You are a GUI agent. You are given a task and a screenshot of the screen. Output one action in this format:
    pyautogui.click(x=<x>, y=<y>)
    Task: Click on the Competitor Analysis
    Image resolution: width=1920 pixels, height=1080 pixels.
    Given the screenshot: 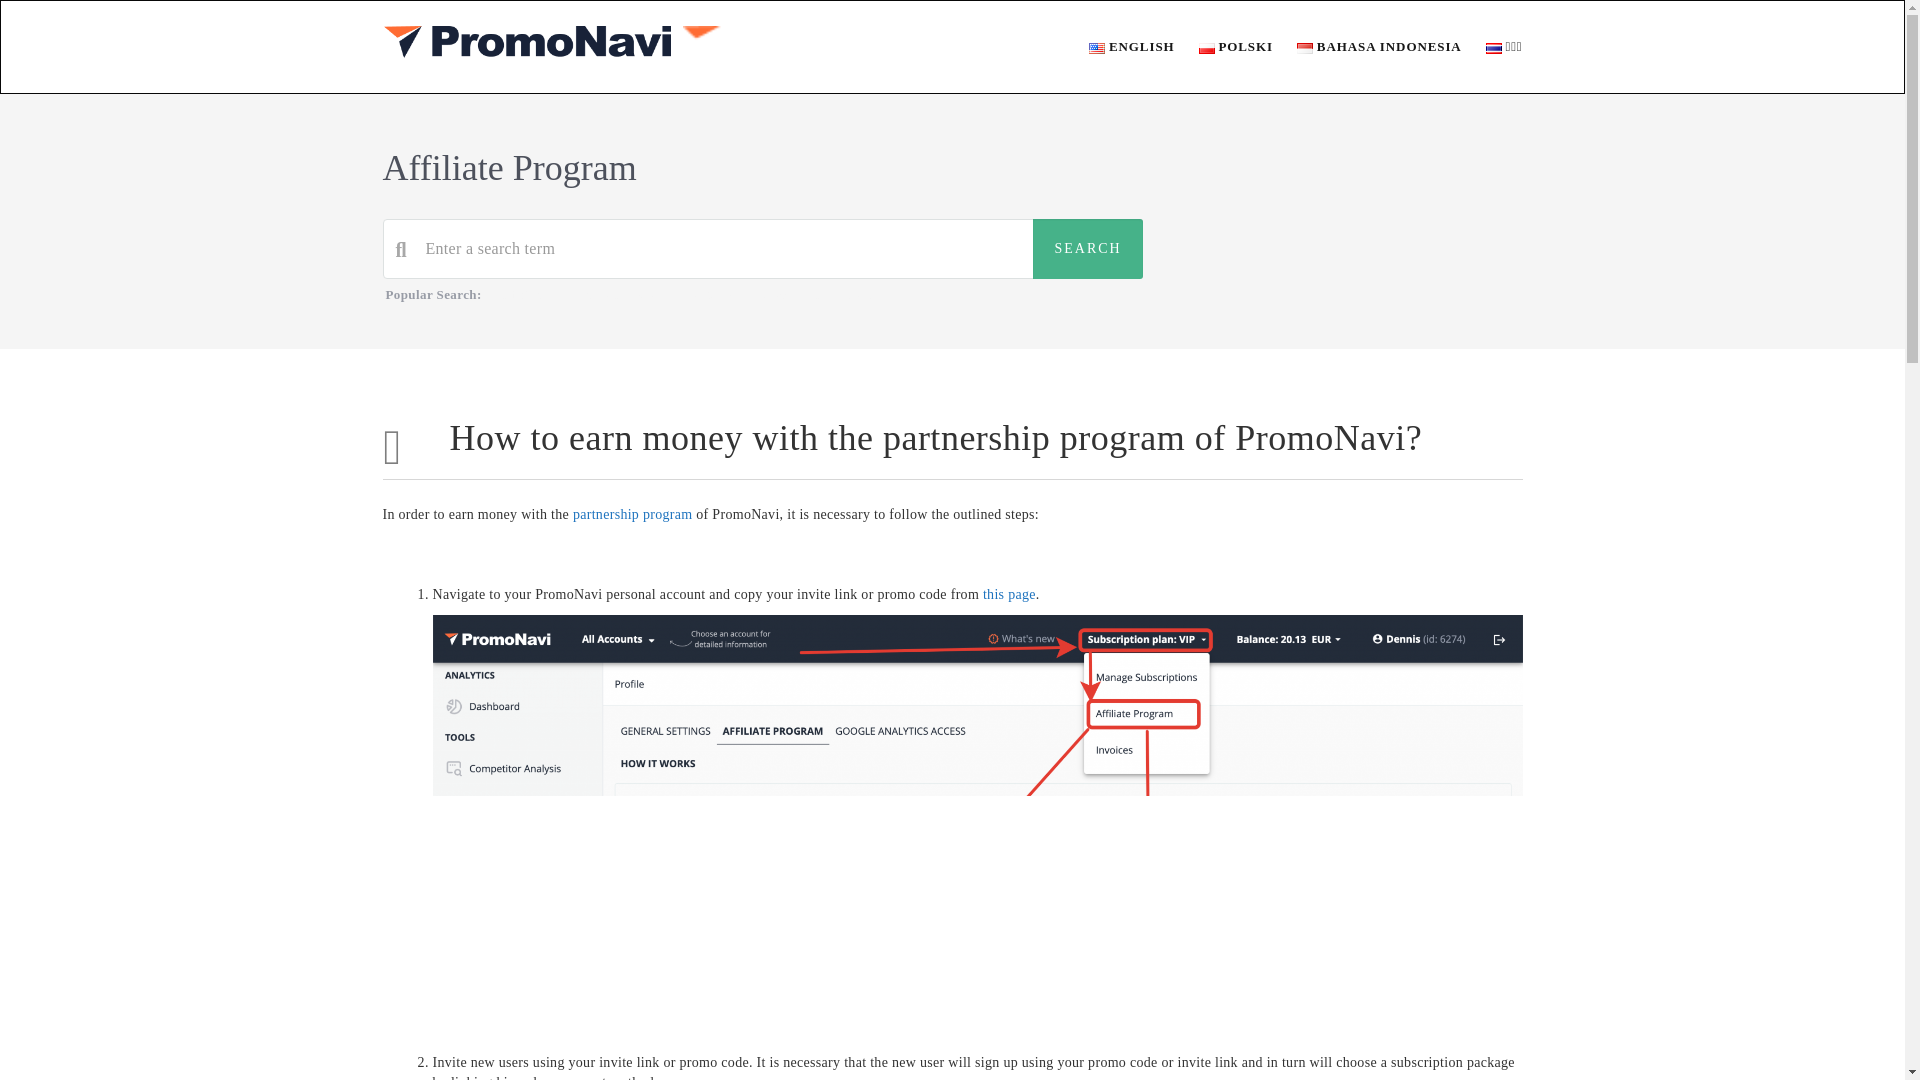 What is the action you would take?
    pyautogui.click(x=694, y=294)
    